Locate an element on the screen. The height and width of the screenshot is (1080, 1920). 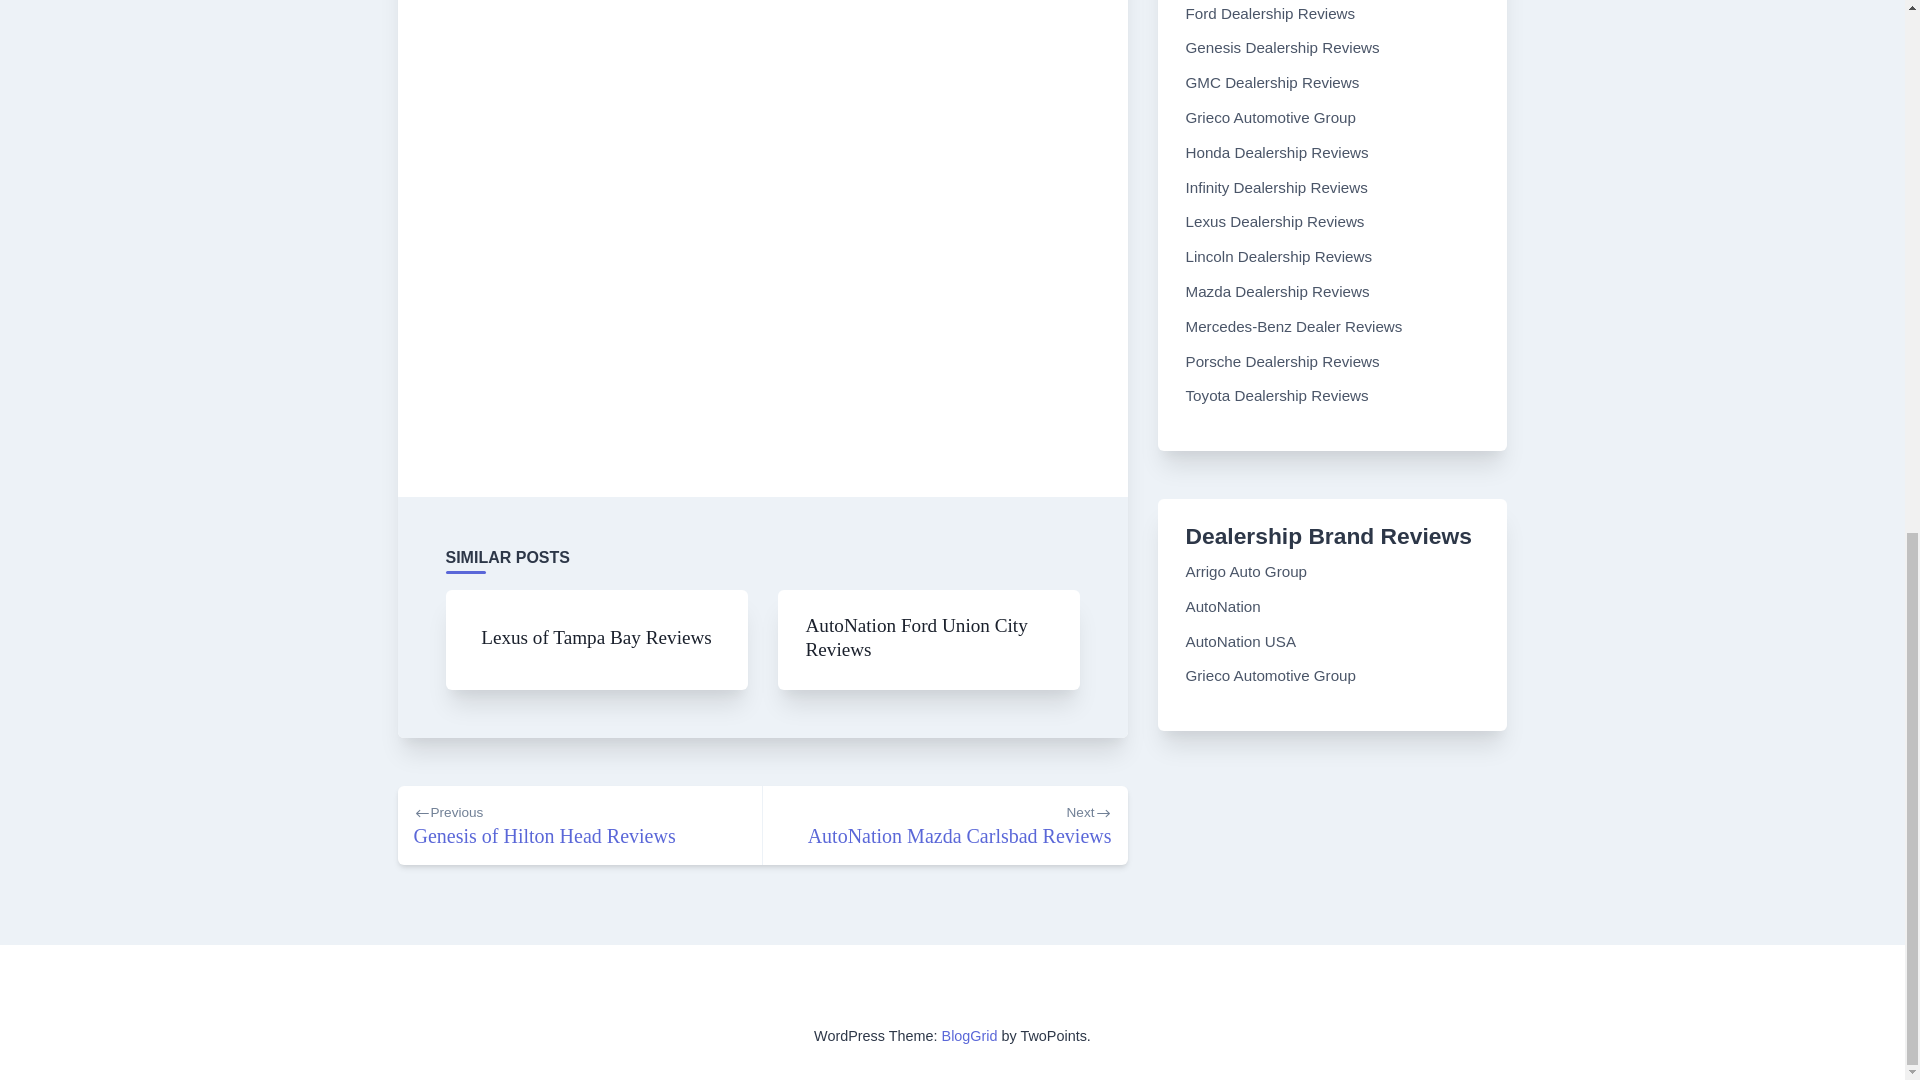
Mazda Dealership Reviews is located at coordinates (1278, 291).